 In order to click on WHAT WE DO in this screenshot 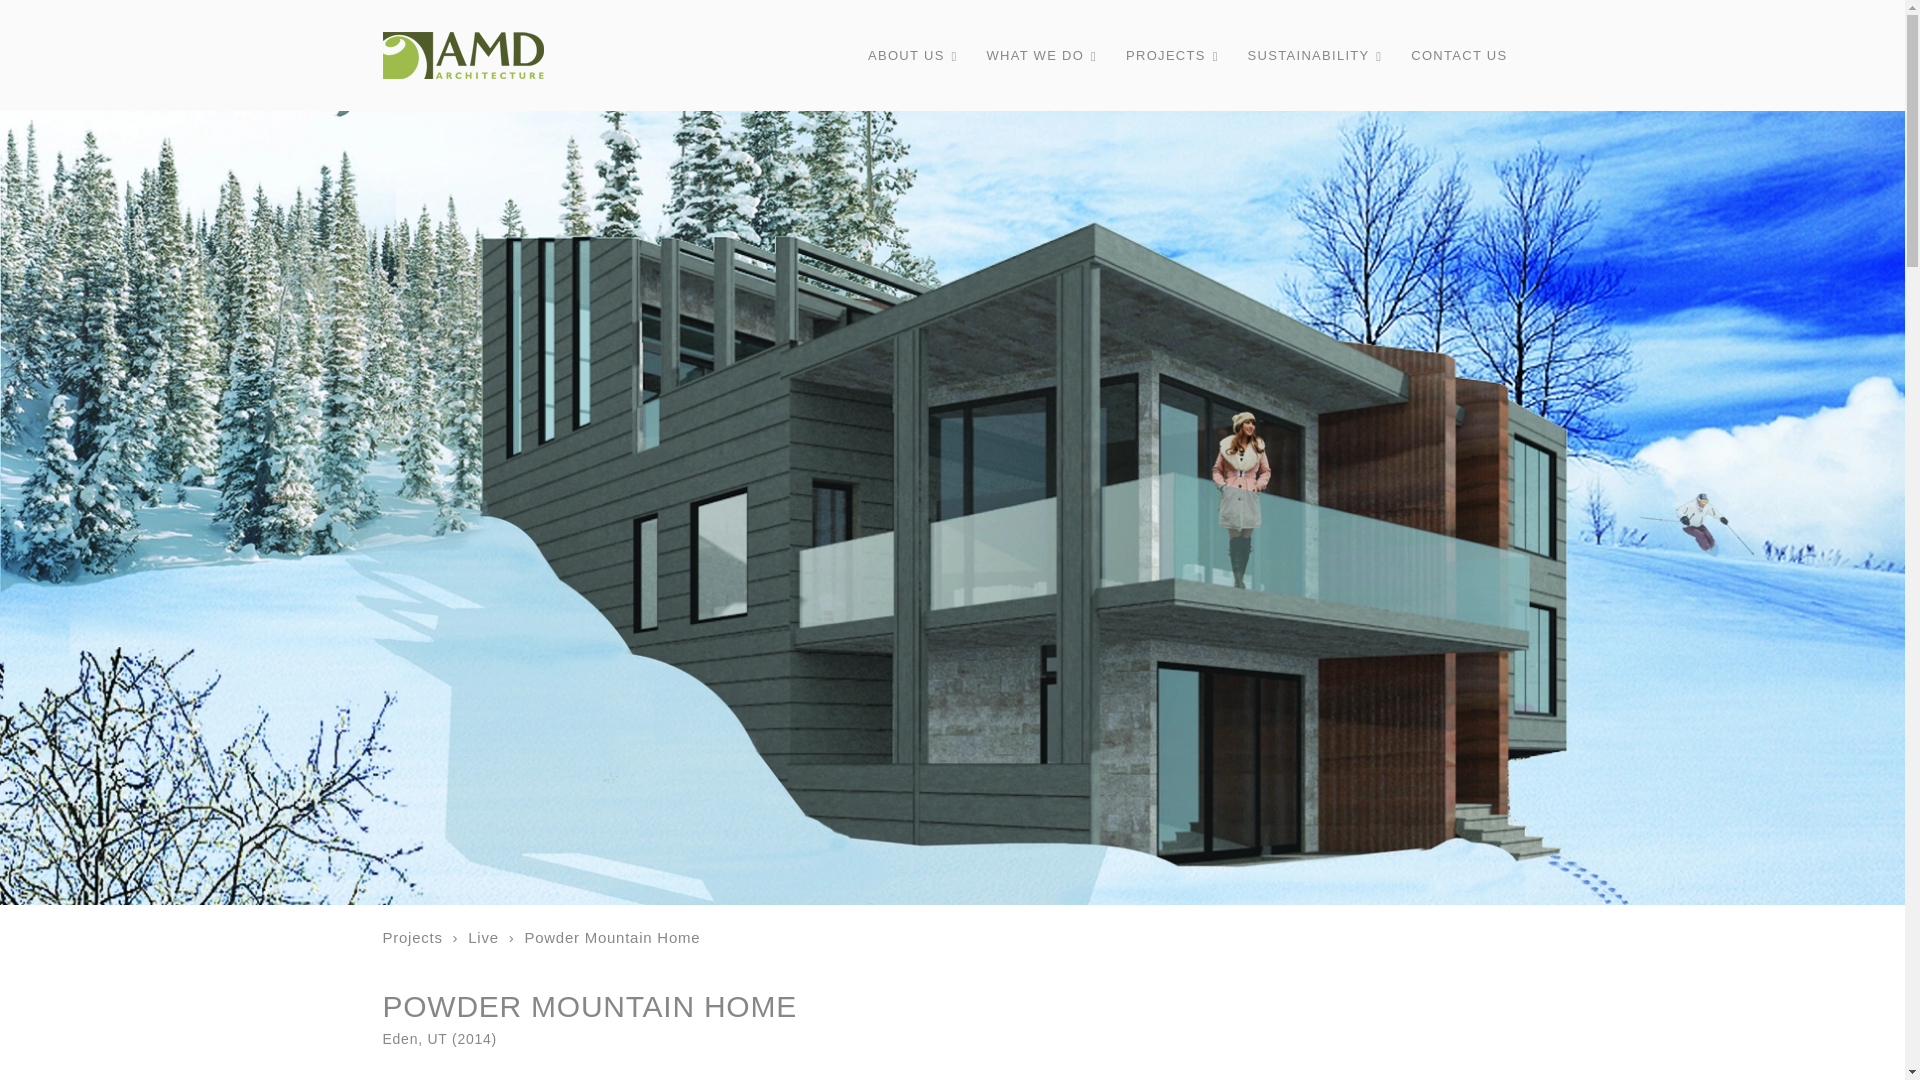, I will do `click(1038, 56)`.